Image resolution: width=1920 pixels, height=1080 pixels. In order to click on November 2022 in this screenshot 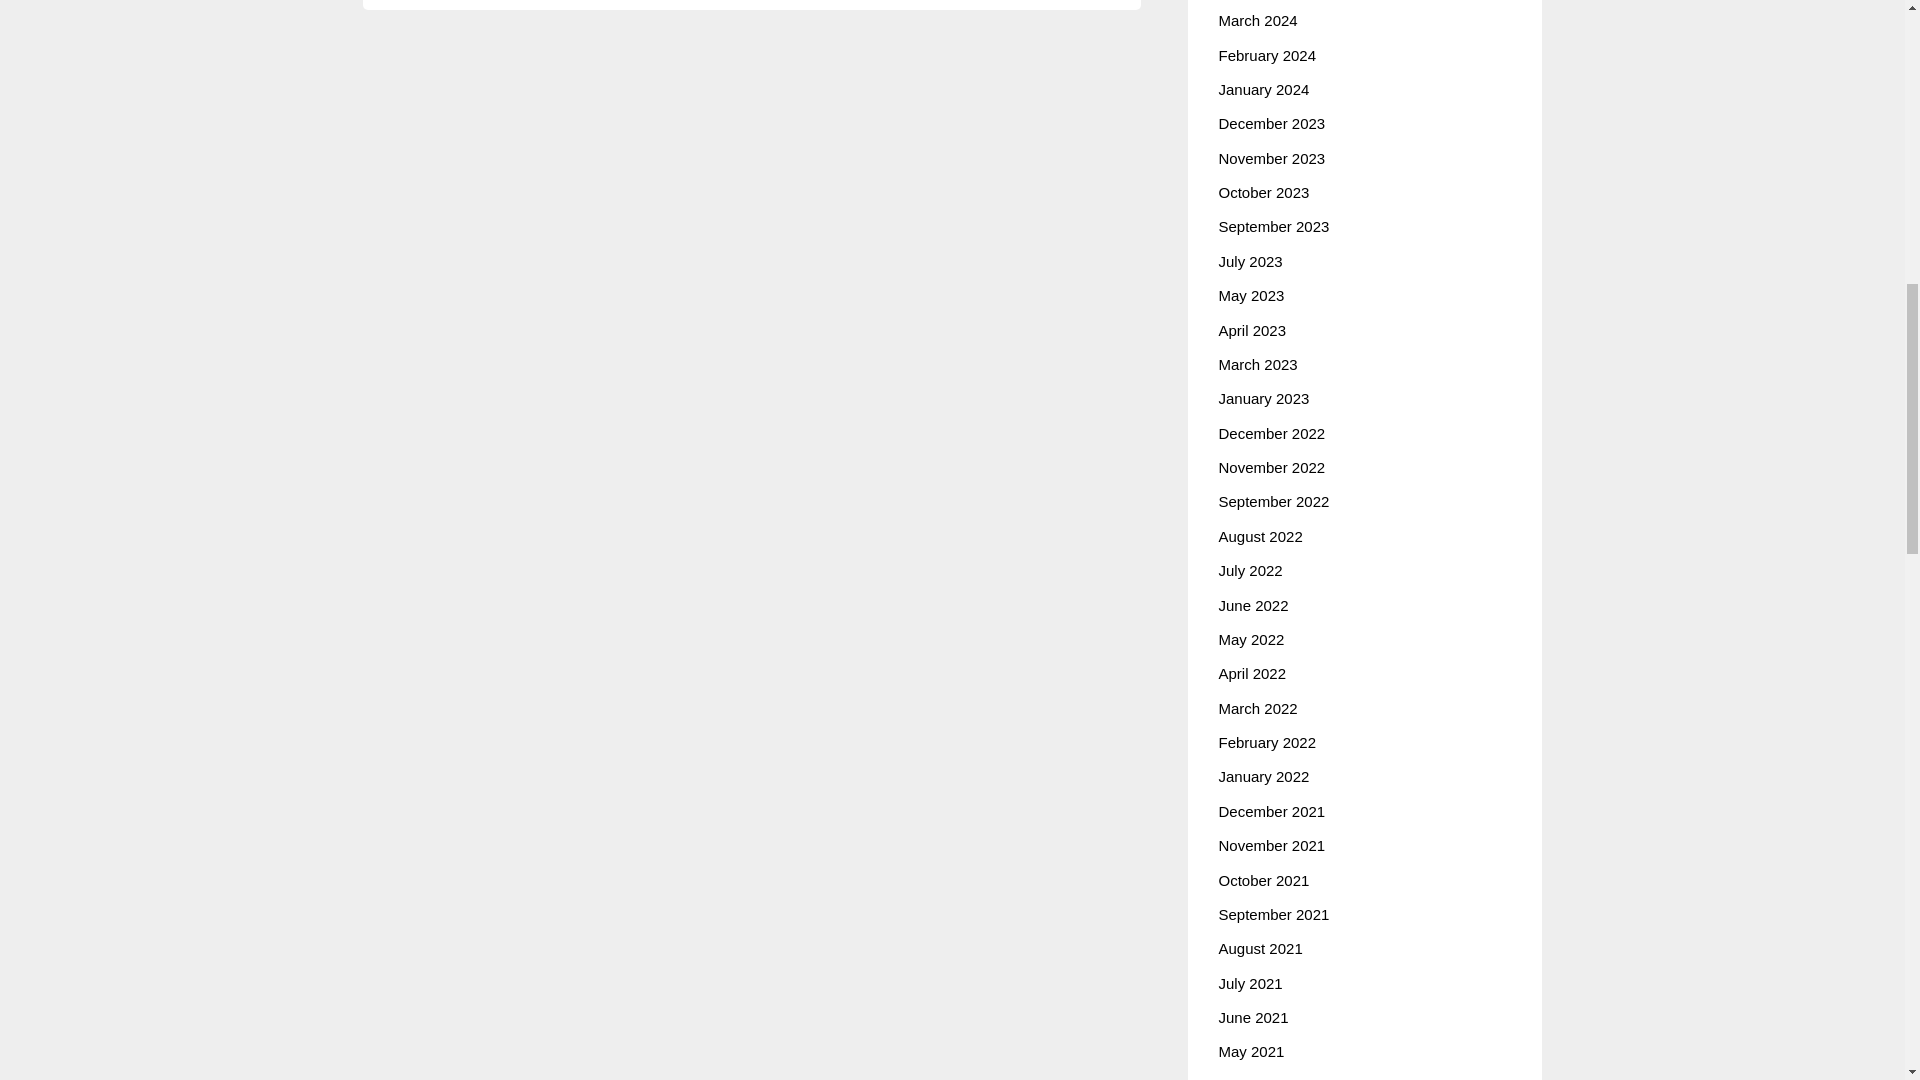, I will do `click(1270, 468)`.